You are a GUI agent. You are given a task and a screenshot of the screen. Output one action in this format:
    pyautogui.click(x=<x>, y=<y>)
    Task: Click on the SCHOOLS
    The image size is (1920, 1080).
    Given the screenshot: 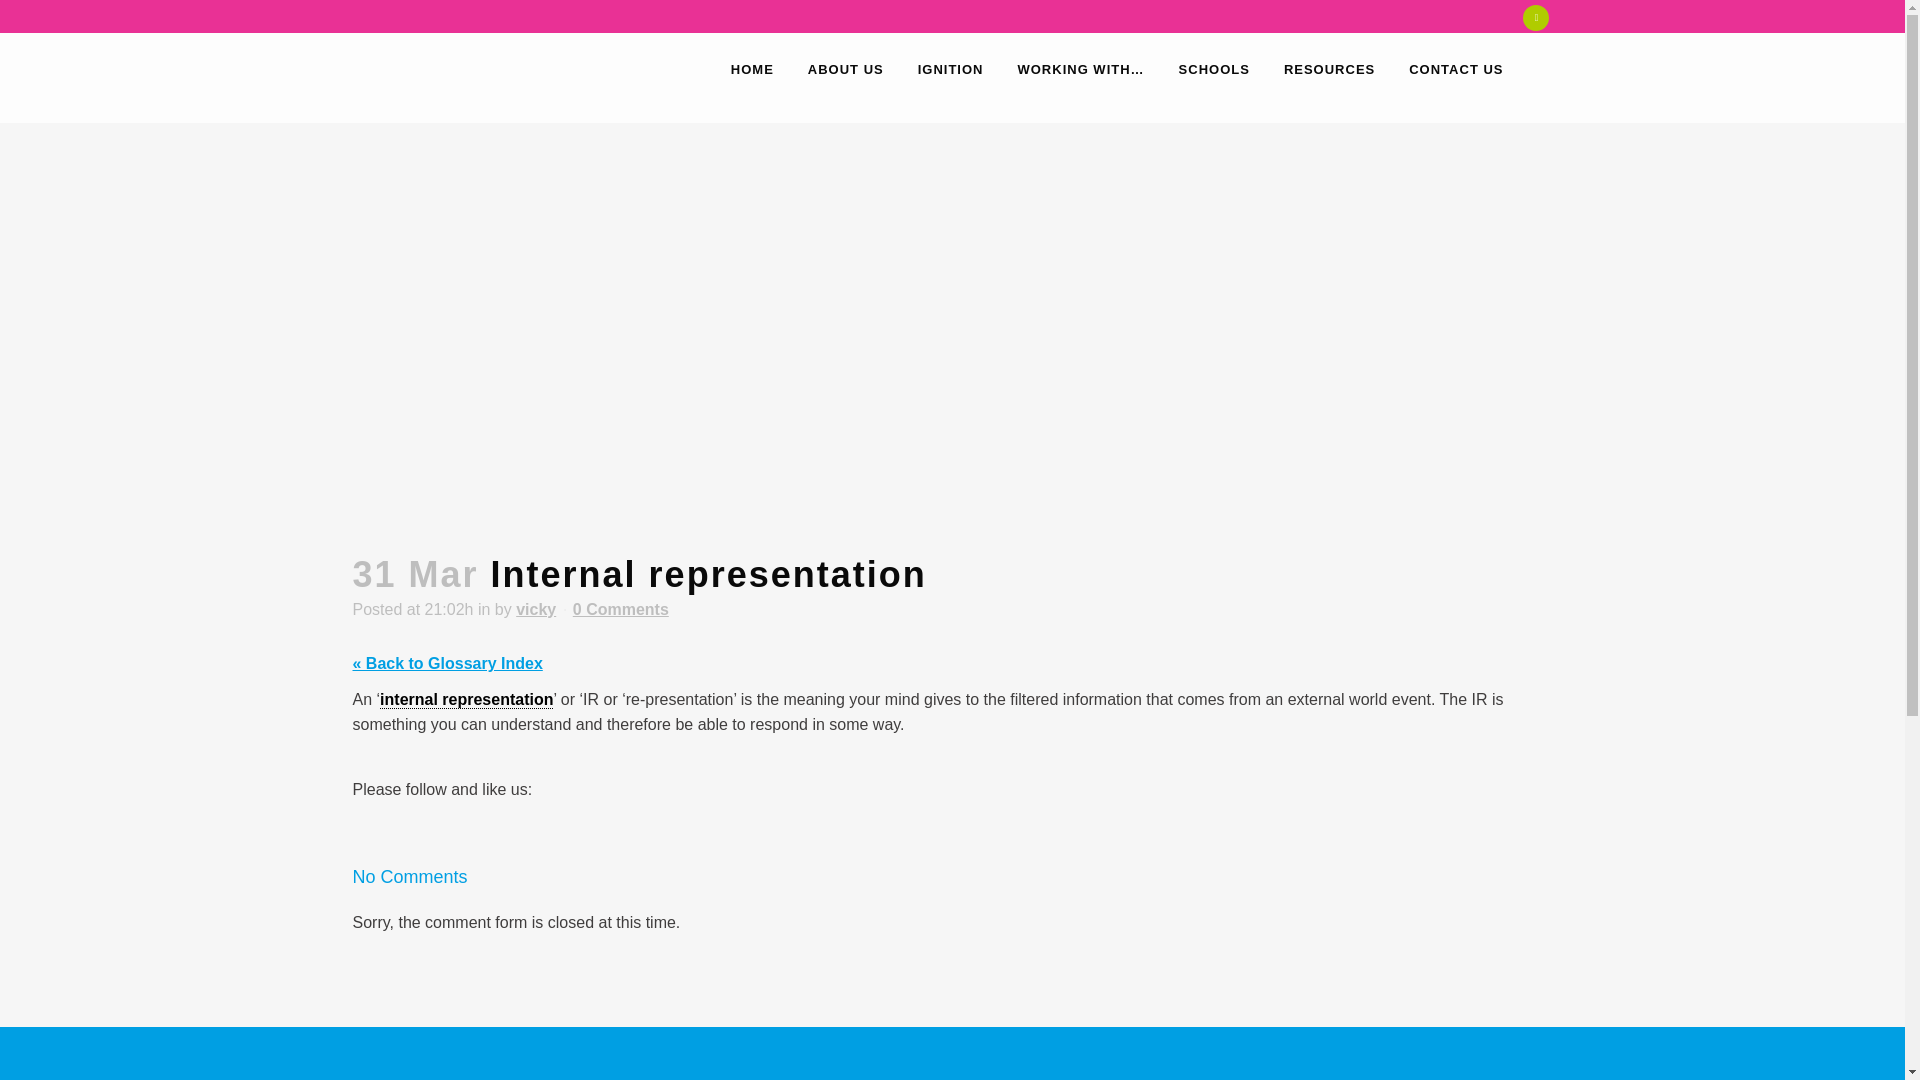 What is the action you would take?
    pyautogui.click(x=1214, y=69)
    